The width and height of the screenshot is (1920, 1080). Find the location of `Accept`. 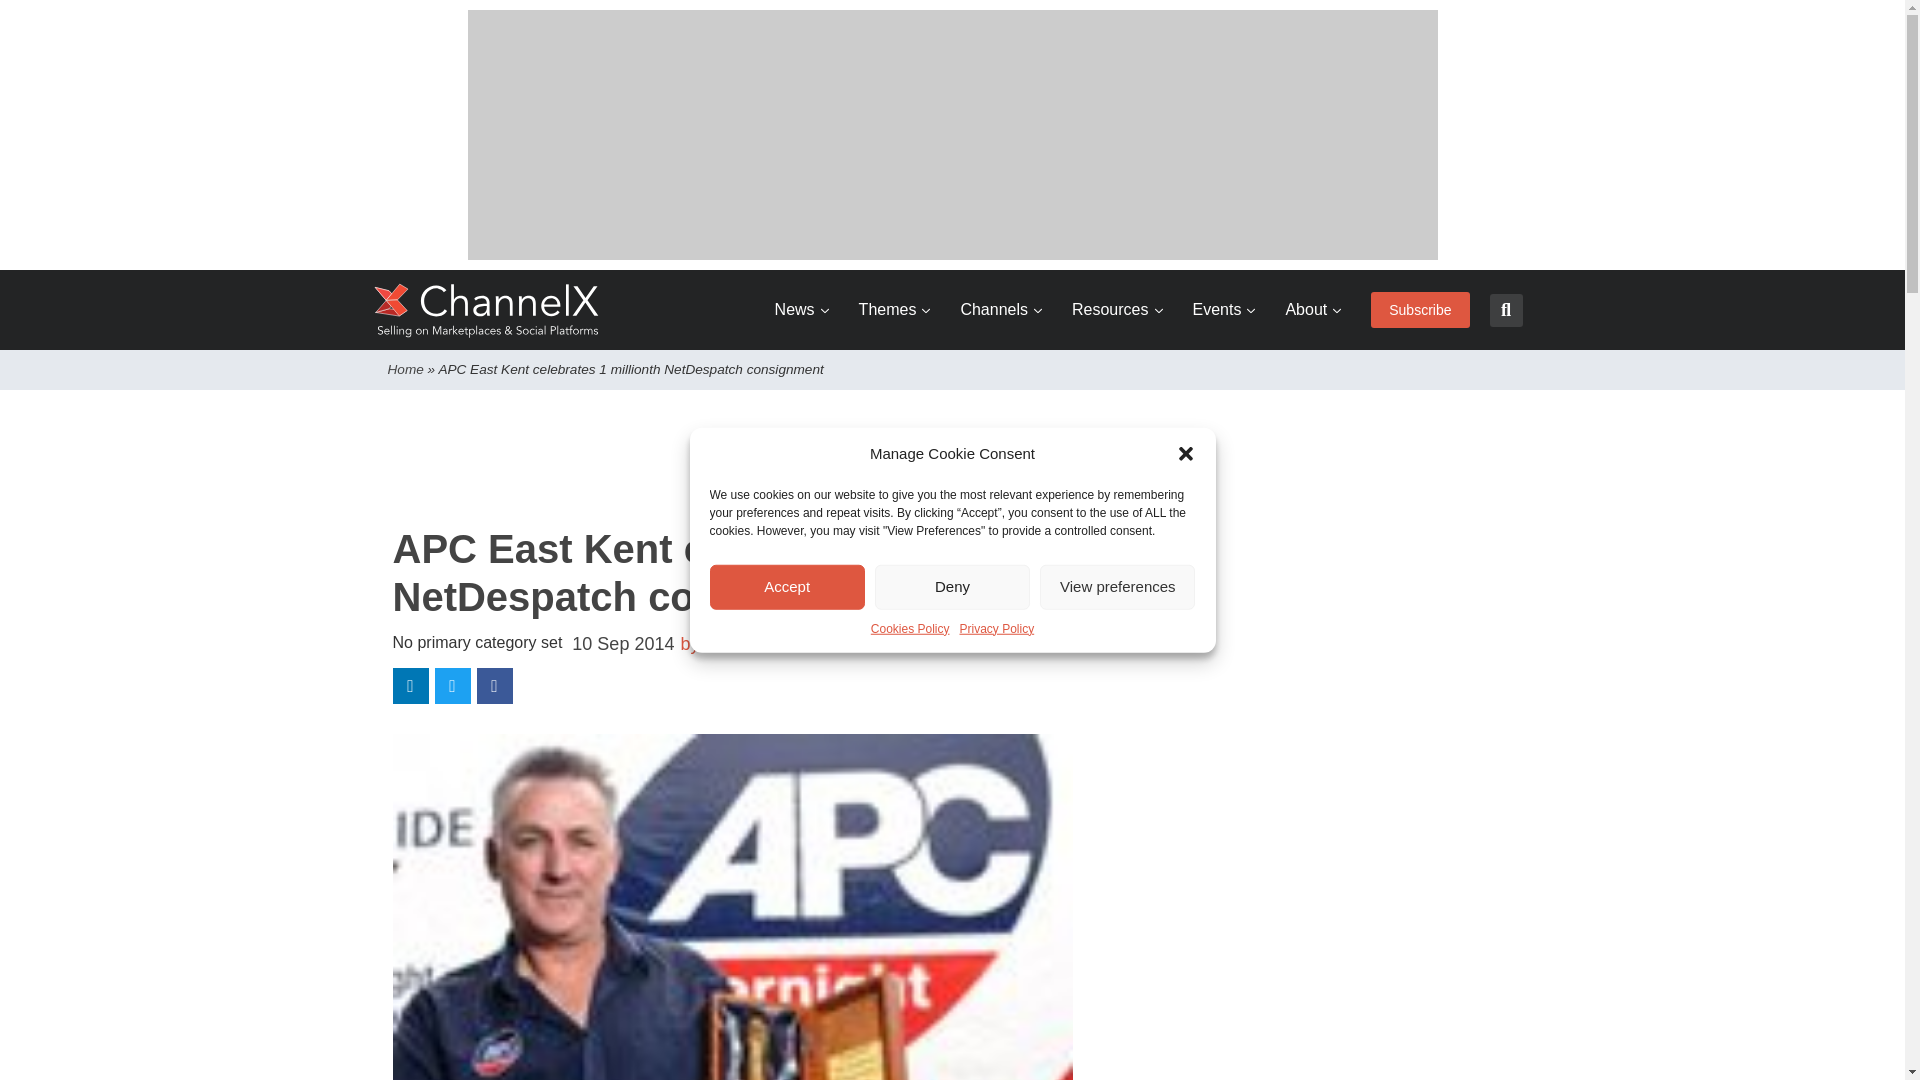

Accept is located at coordinates (788, 586).